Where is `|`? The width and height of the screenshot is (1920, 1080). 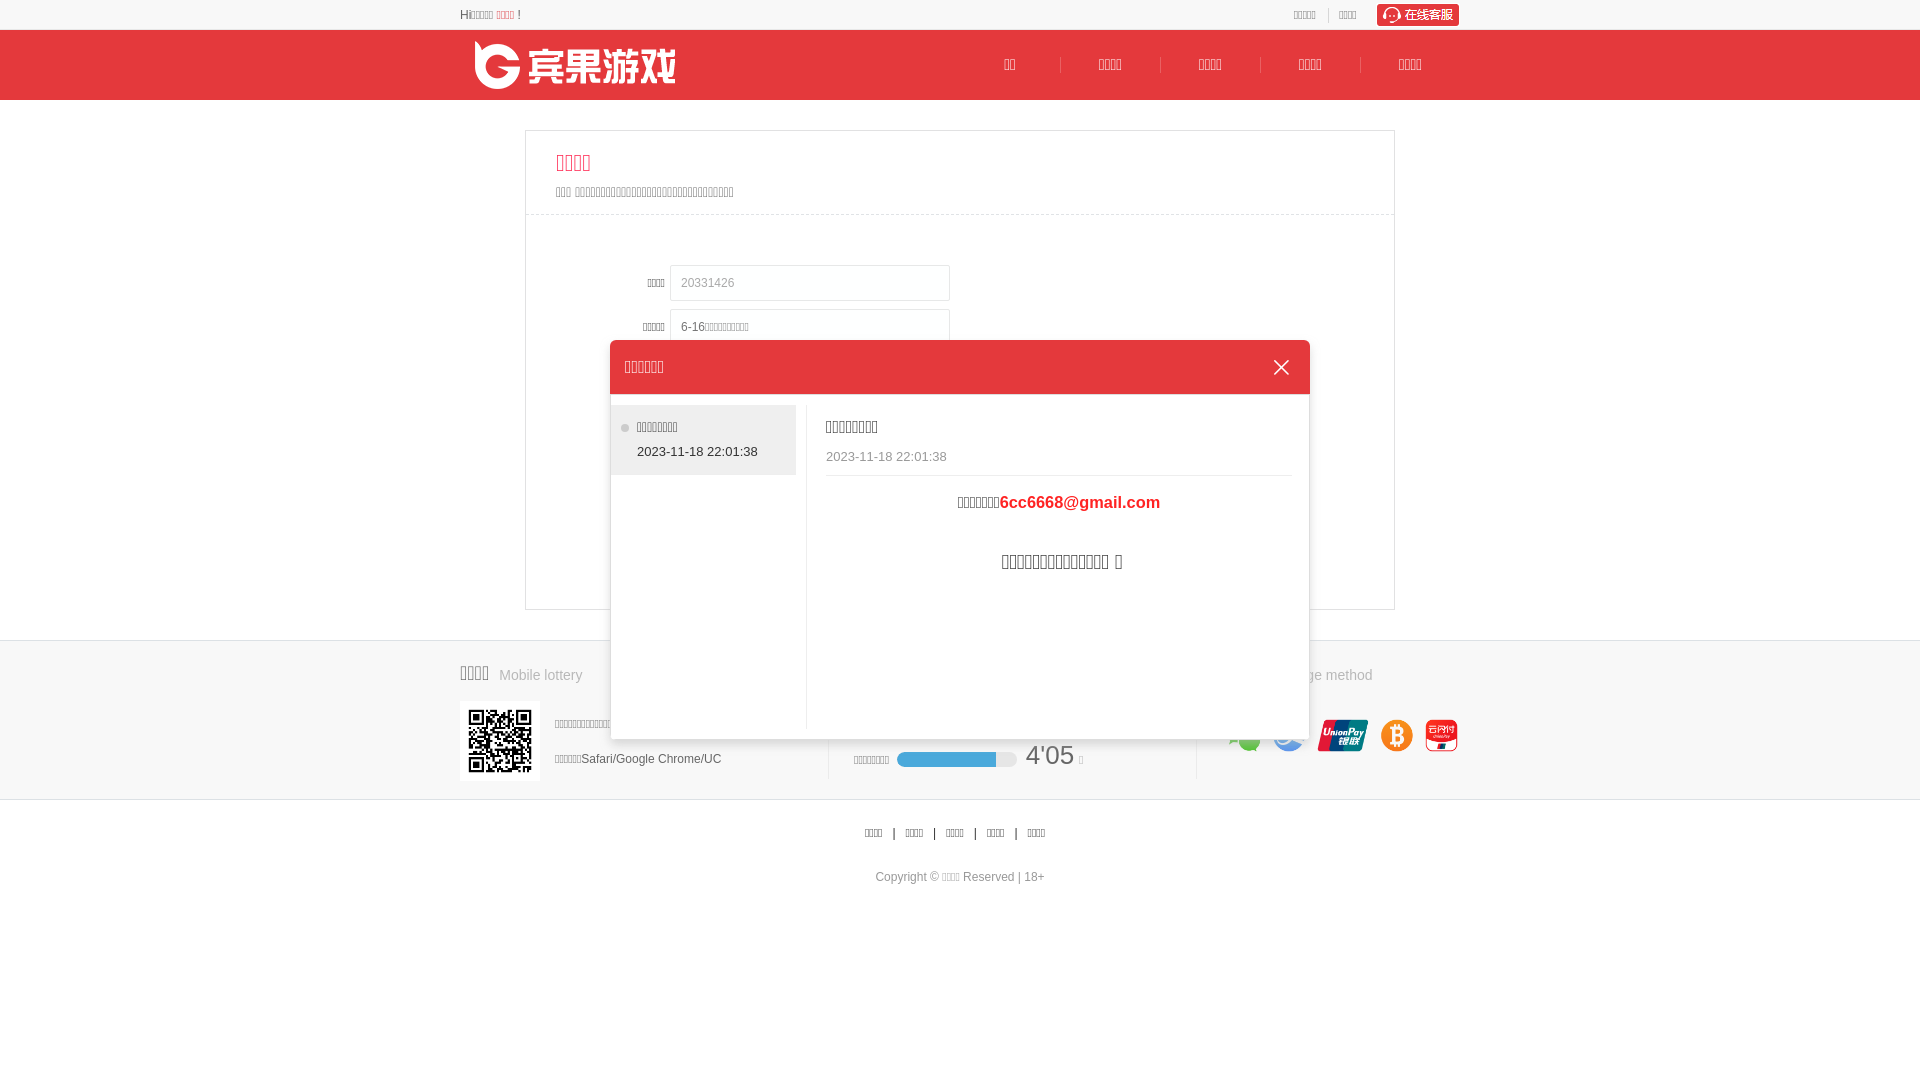
| is located at coordinates (894, 834).